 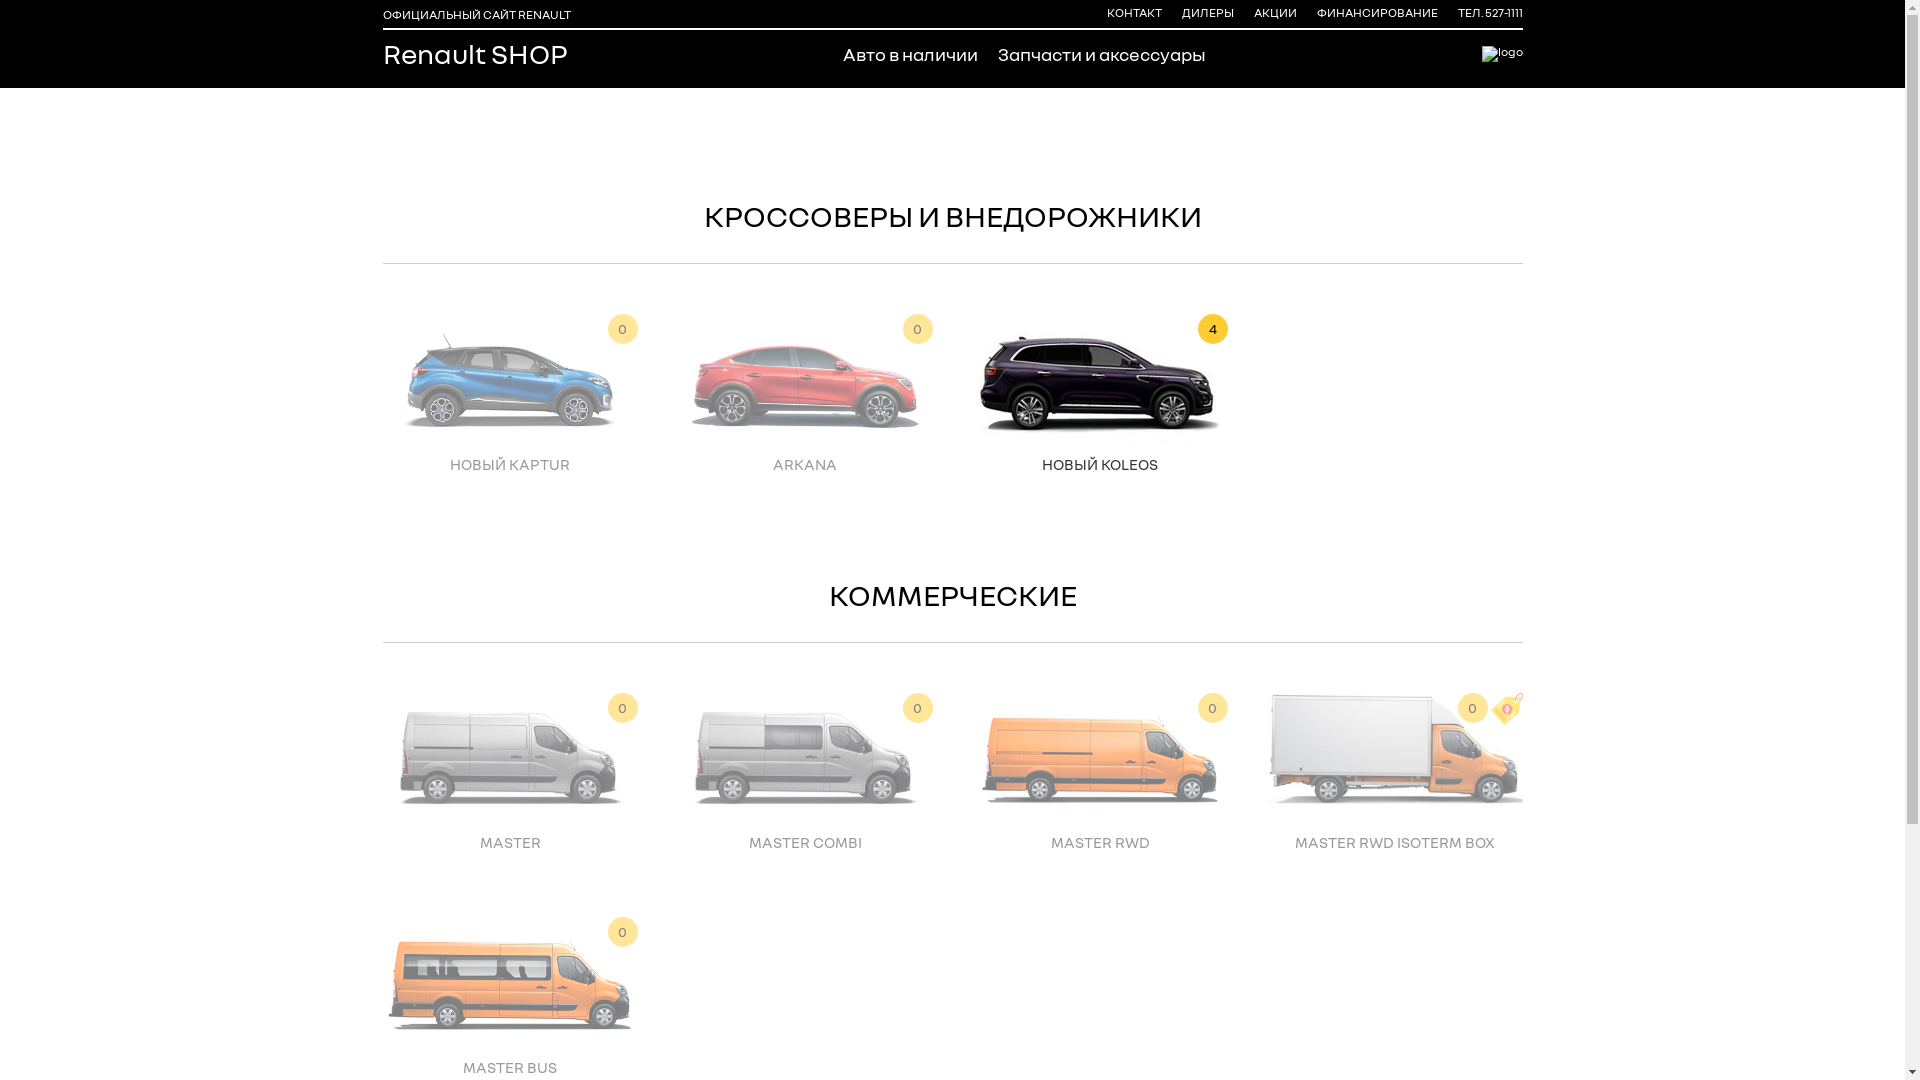 I want to click on 0, so click(x=806, y=756).